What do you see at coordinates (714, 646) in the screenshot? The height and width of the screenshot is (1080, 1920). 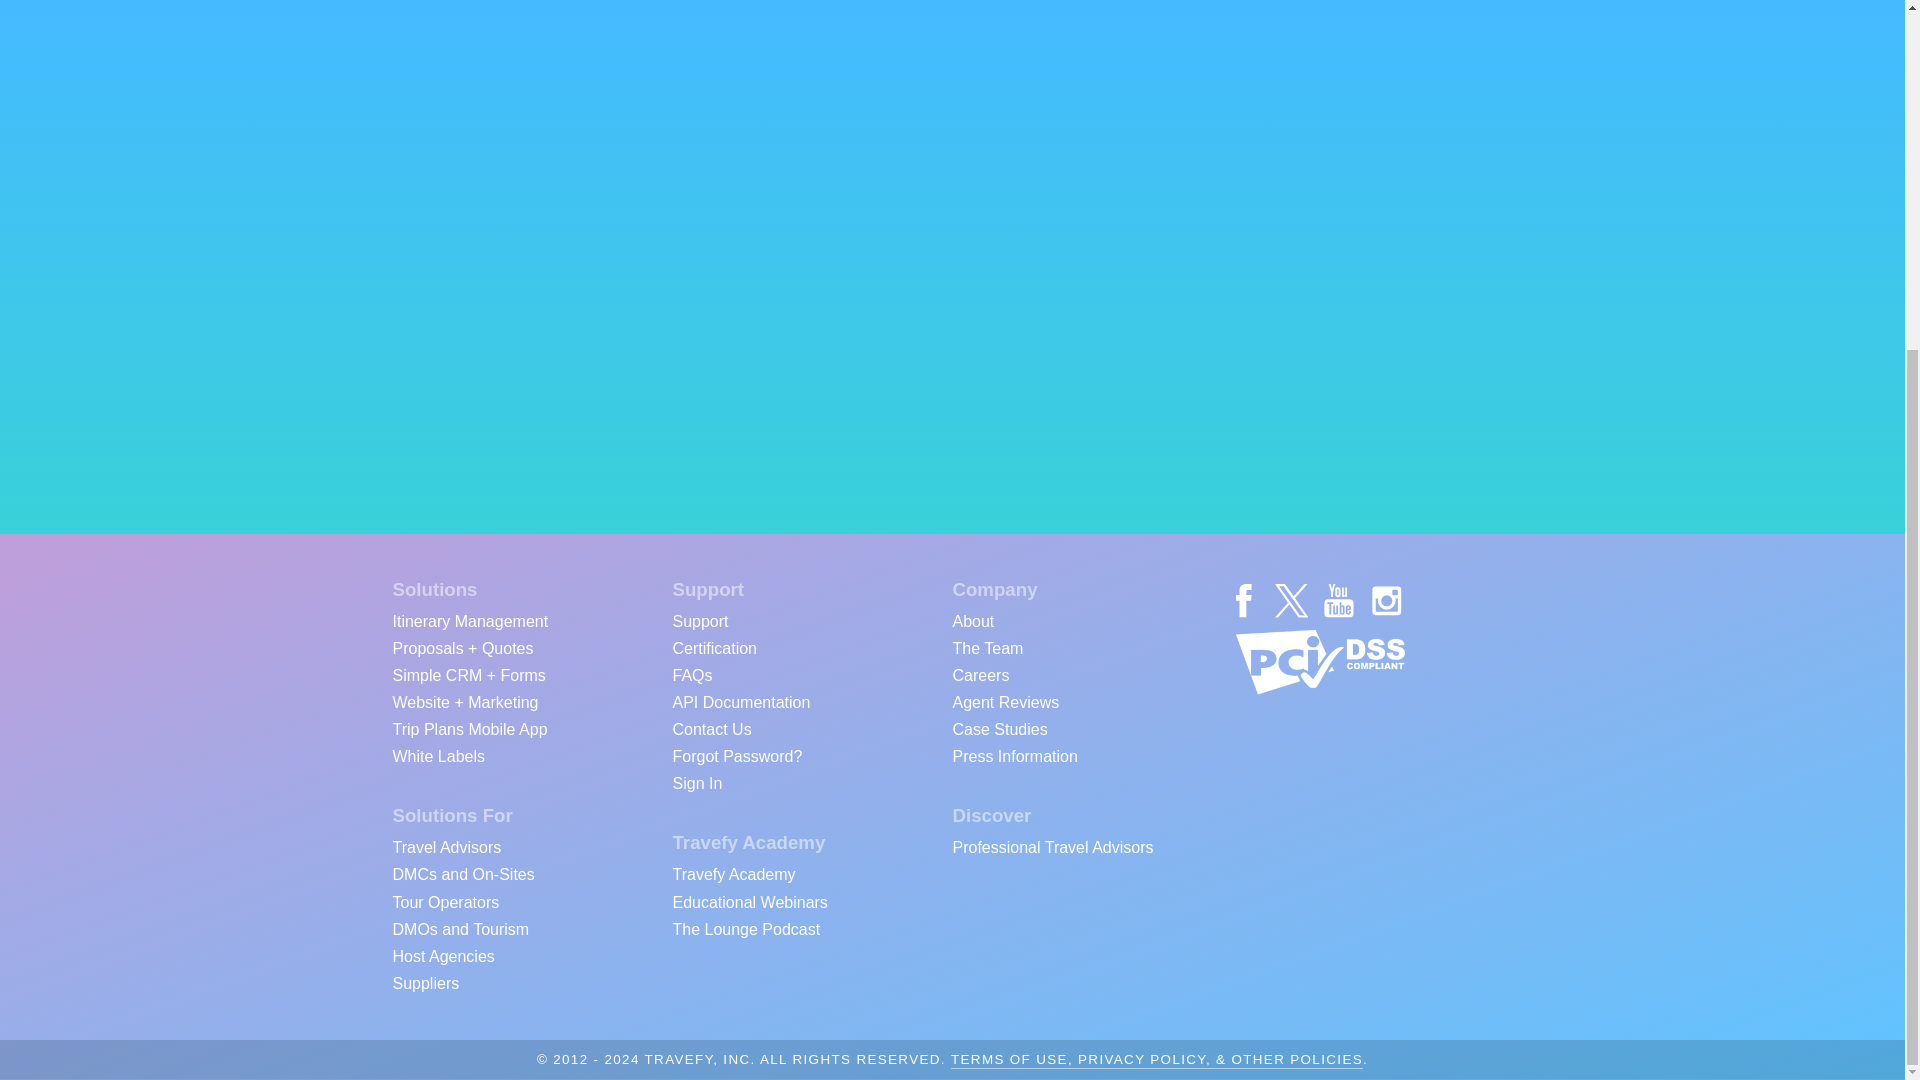 I see `Certification` at bounding box center [714, 646].